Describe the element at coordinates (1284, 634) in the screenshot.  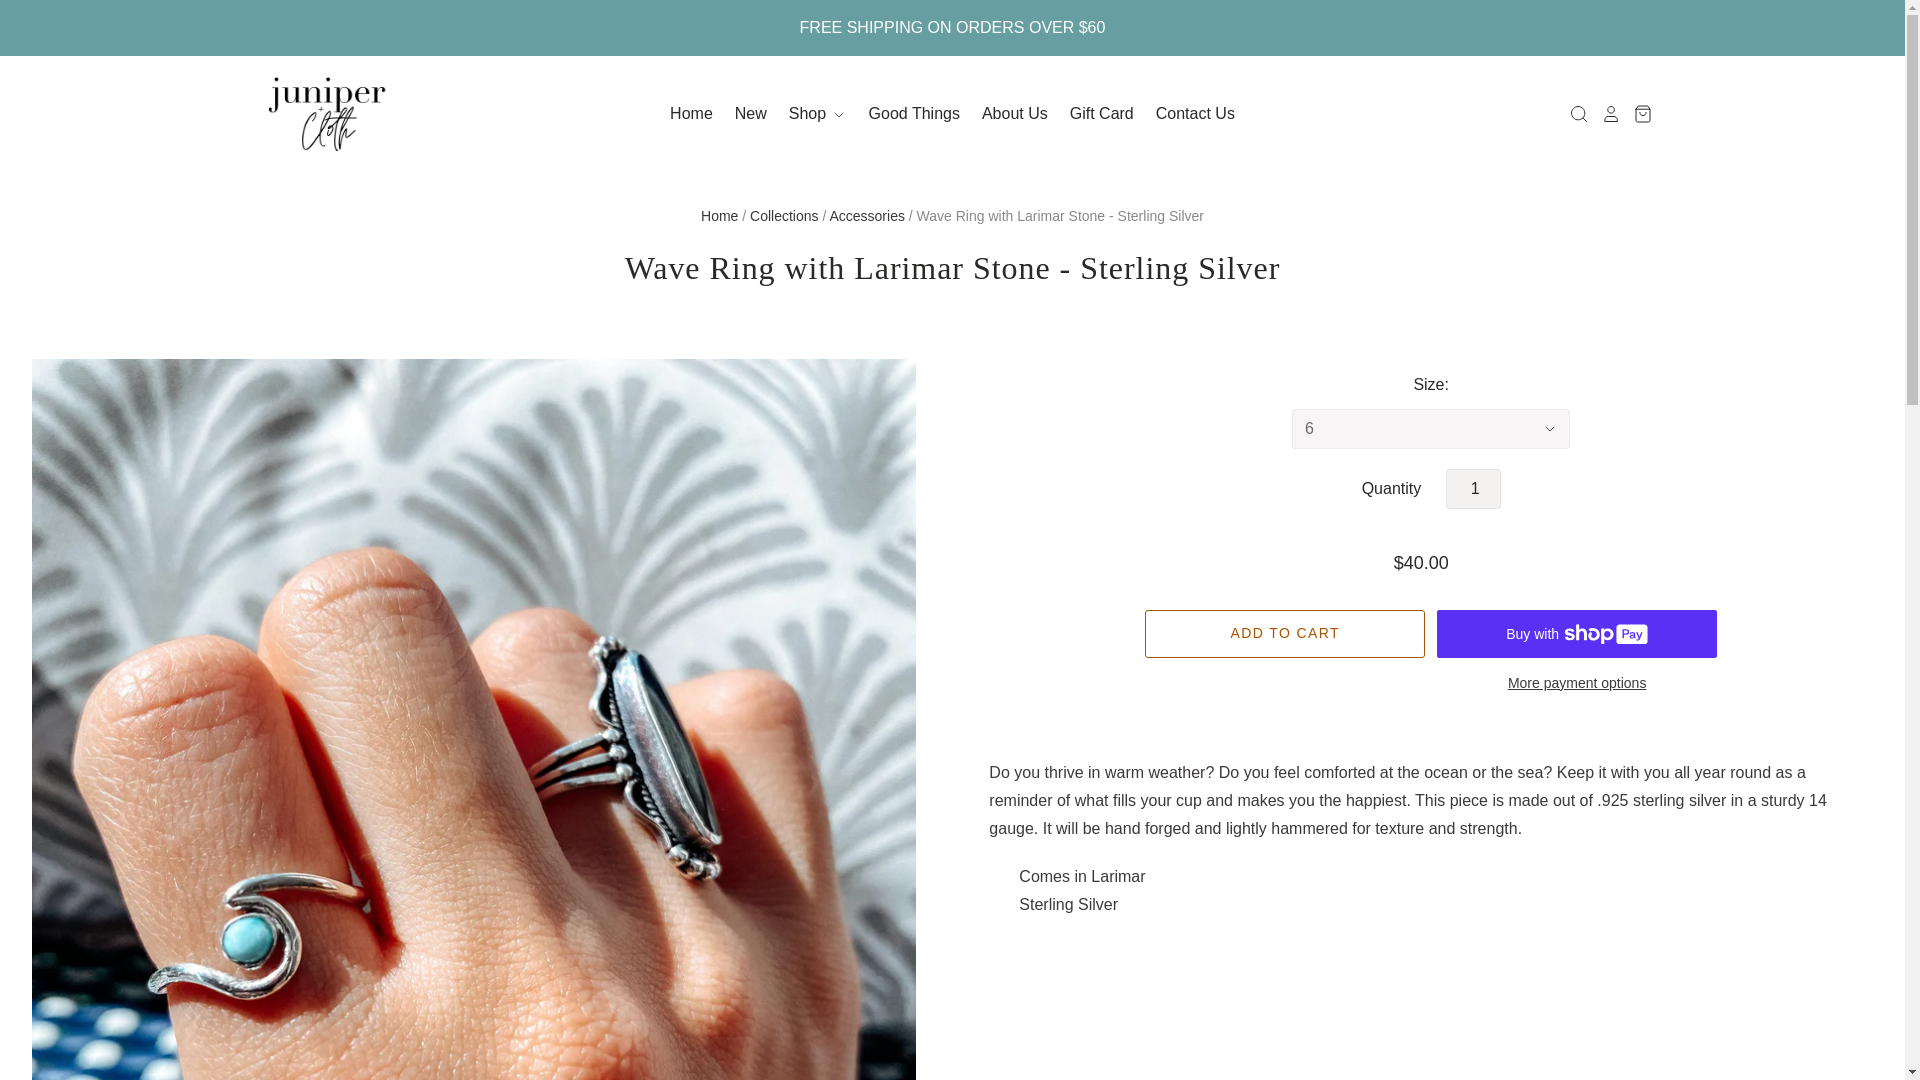
I see `Add to cart` at that location.